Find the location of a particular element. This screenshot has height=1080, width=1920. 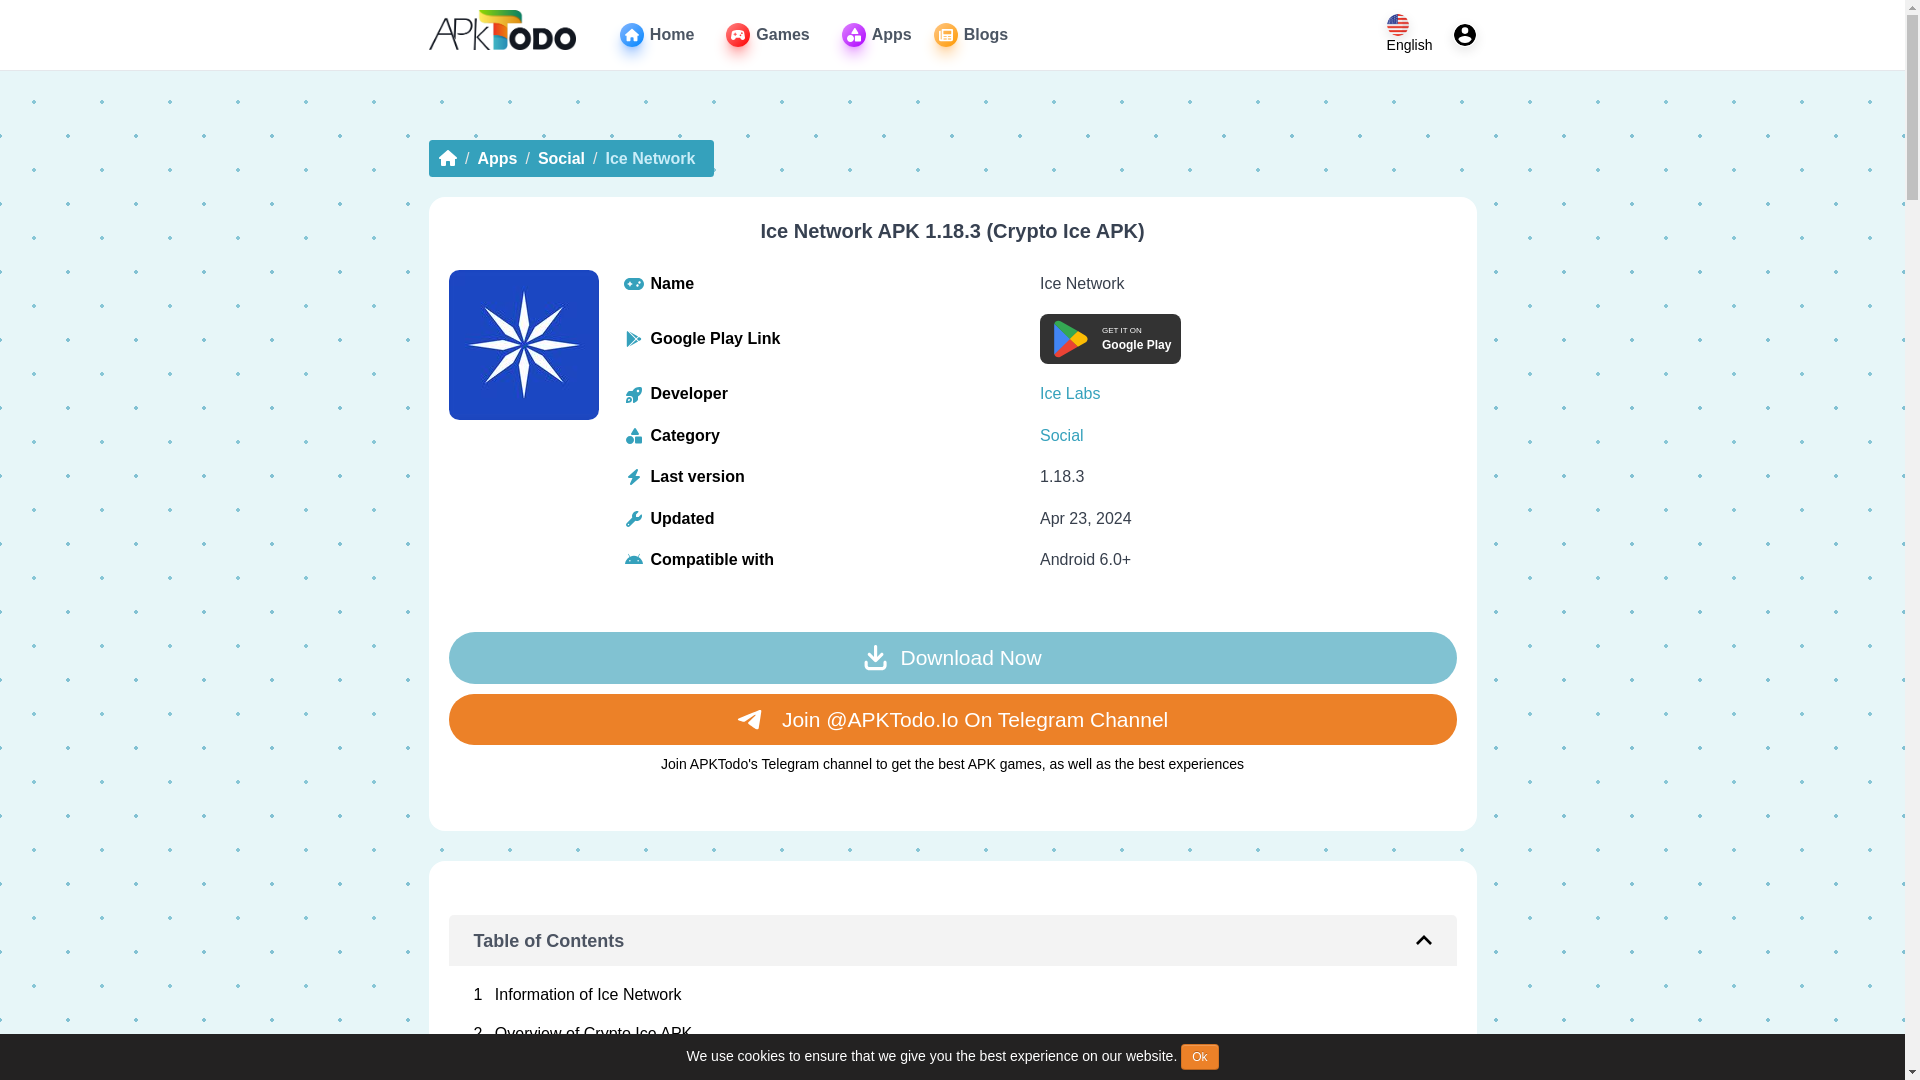

Apps is located at coordinates (877, 34).